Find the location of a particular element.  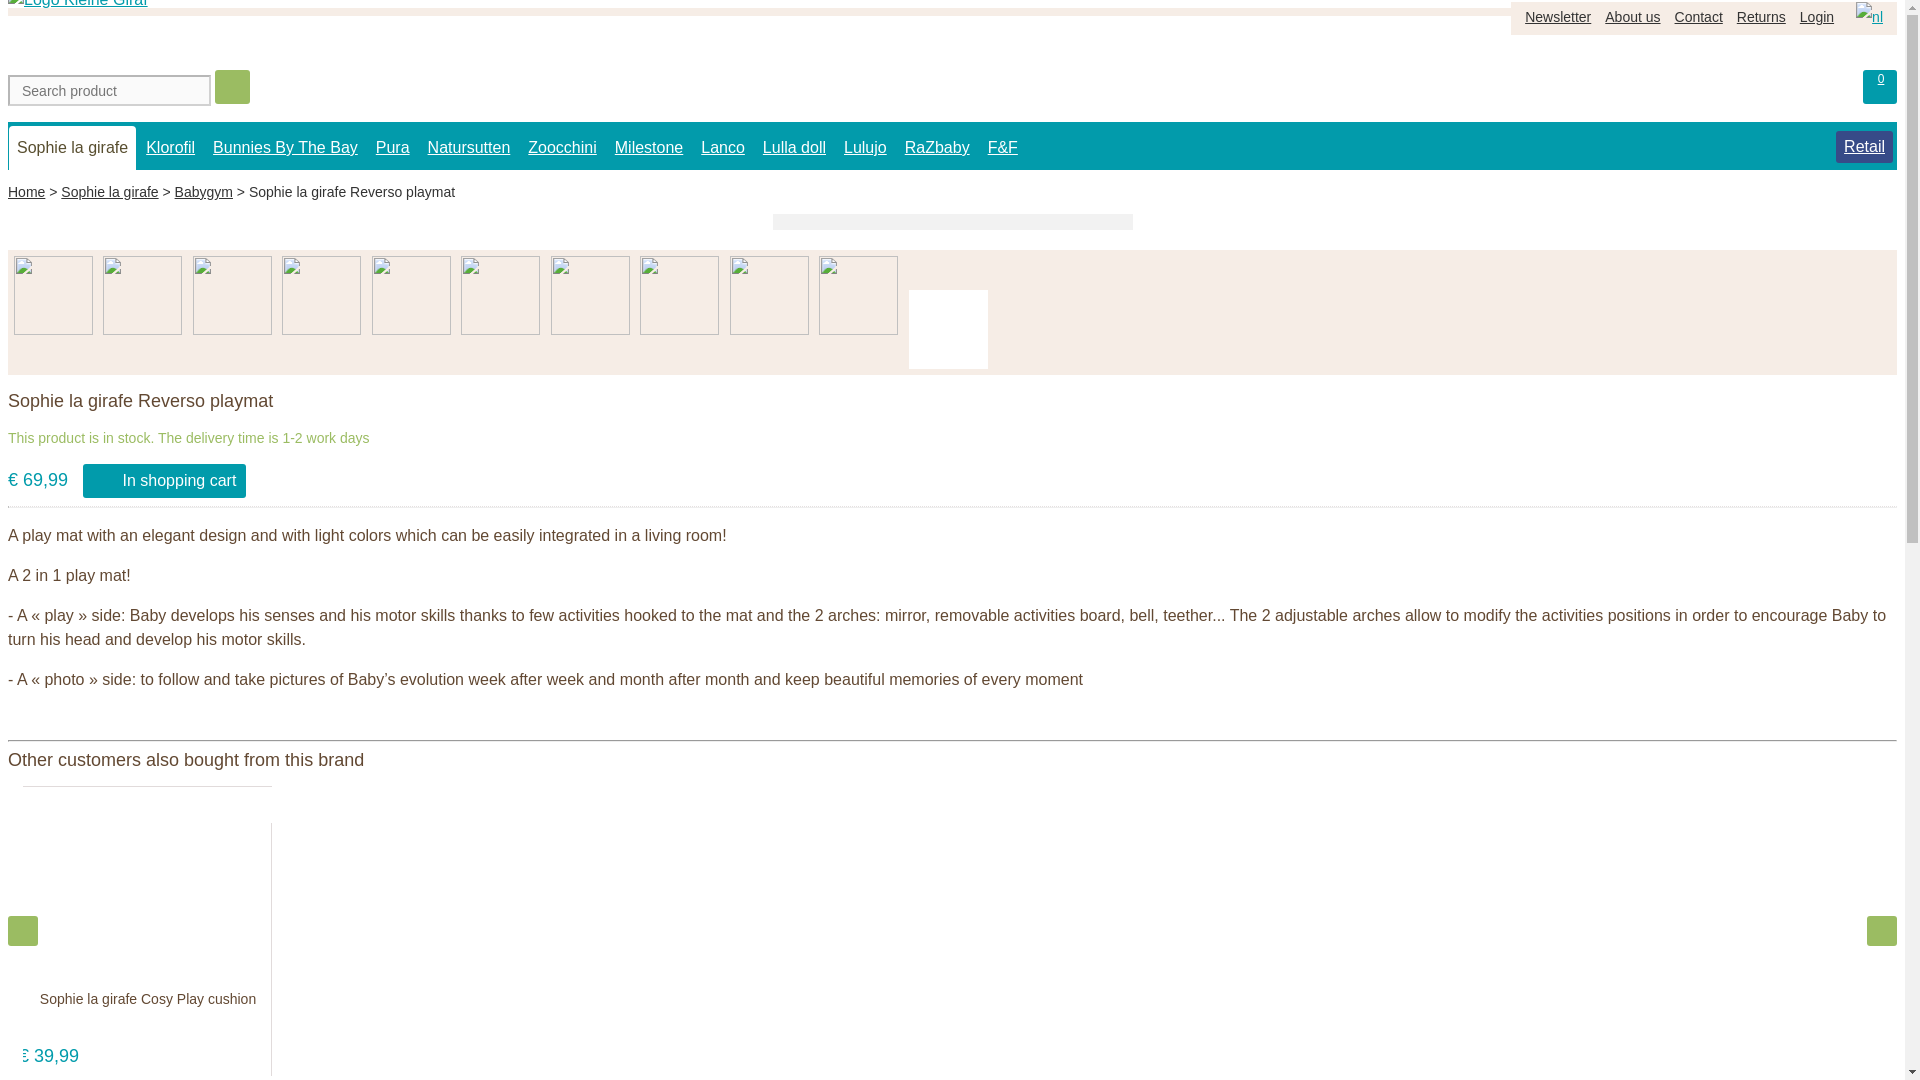

Bunnies By The Bay is located at coordinates (286, 148).